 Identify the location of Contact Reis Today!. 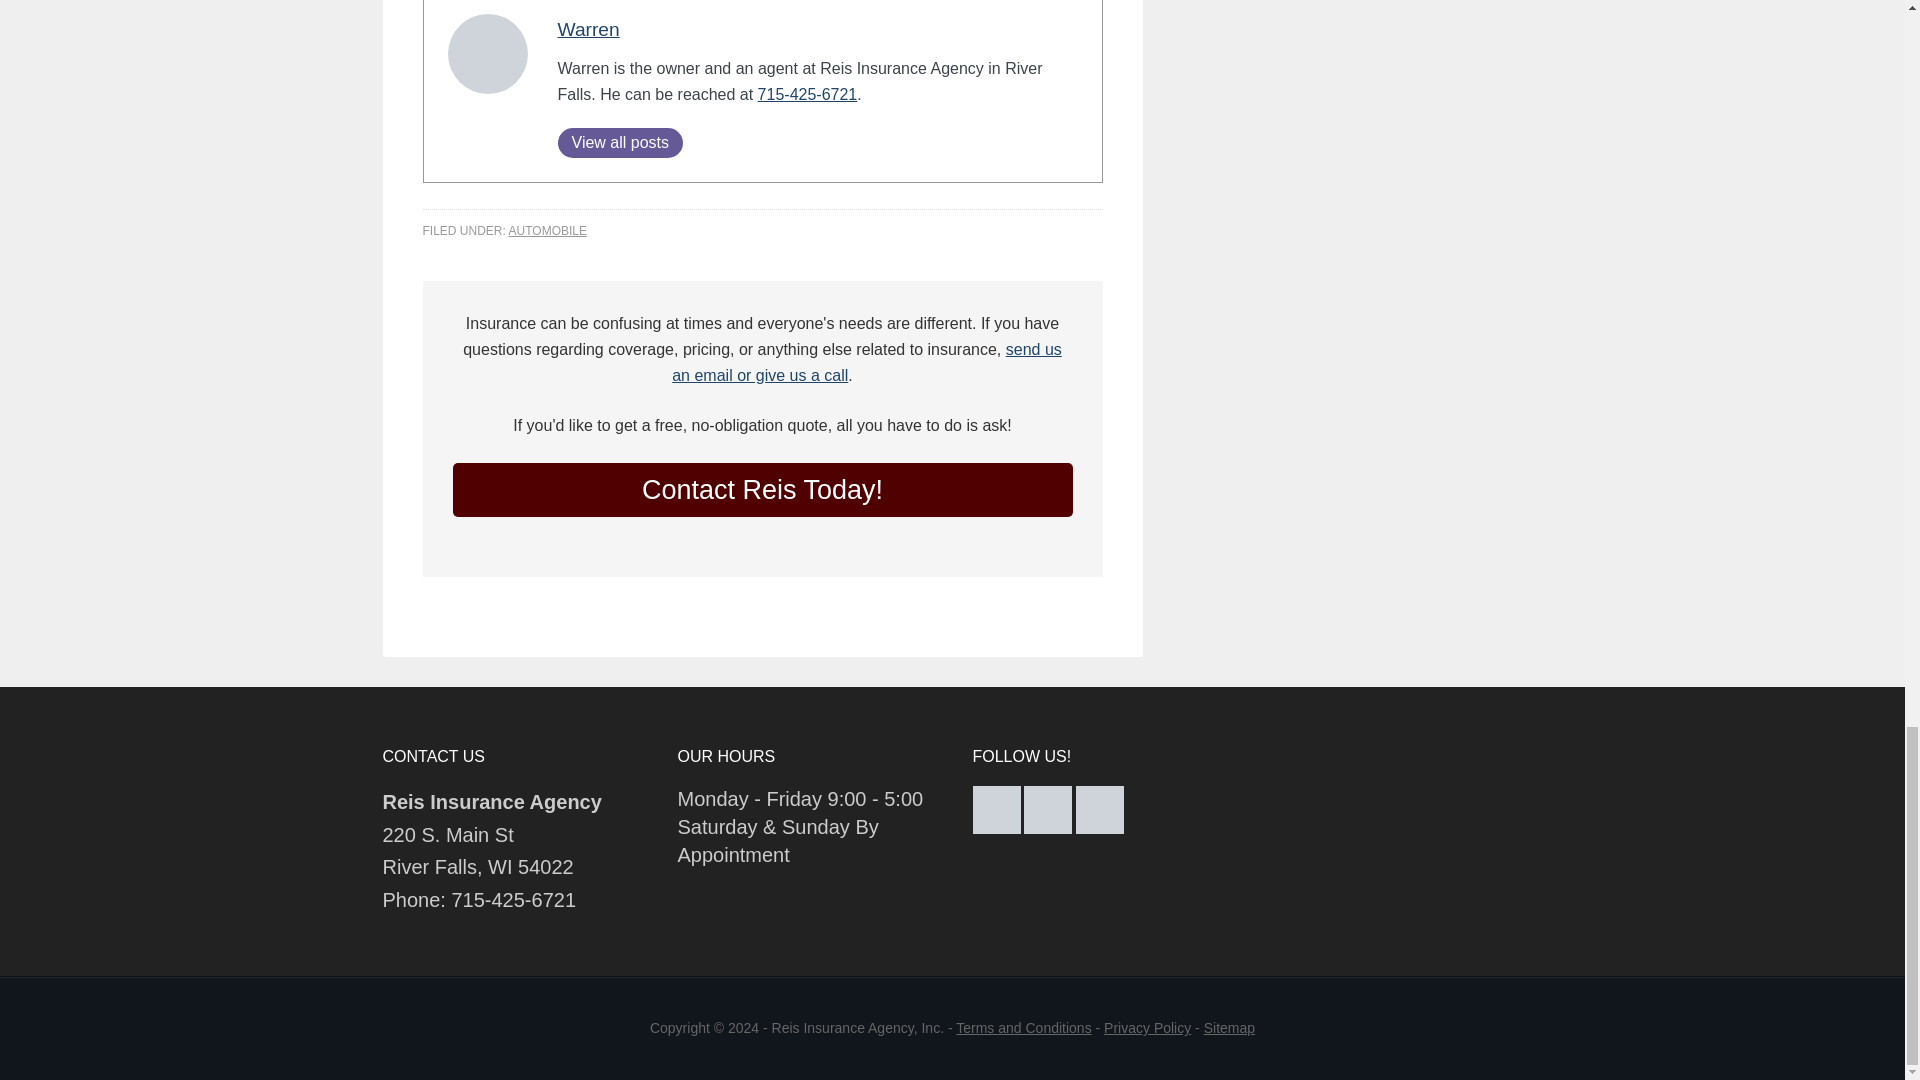
(761, 490).